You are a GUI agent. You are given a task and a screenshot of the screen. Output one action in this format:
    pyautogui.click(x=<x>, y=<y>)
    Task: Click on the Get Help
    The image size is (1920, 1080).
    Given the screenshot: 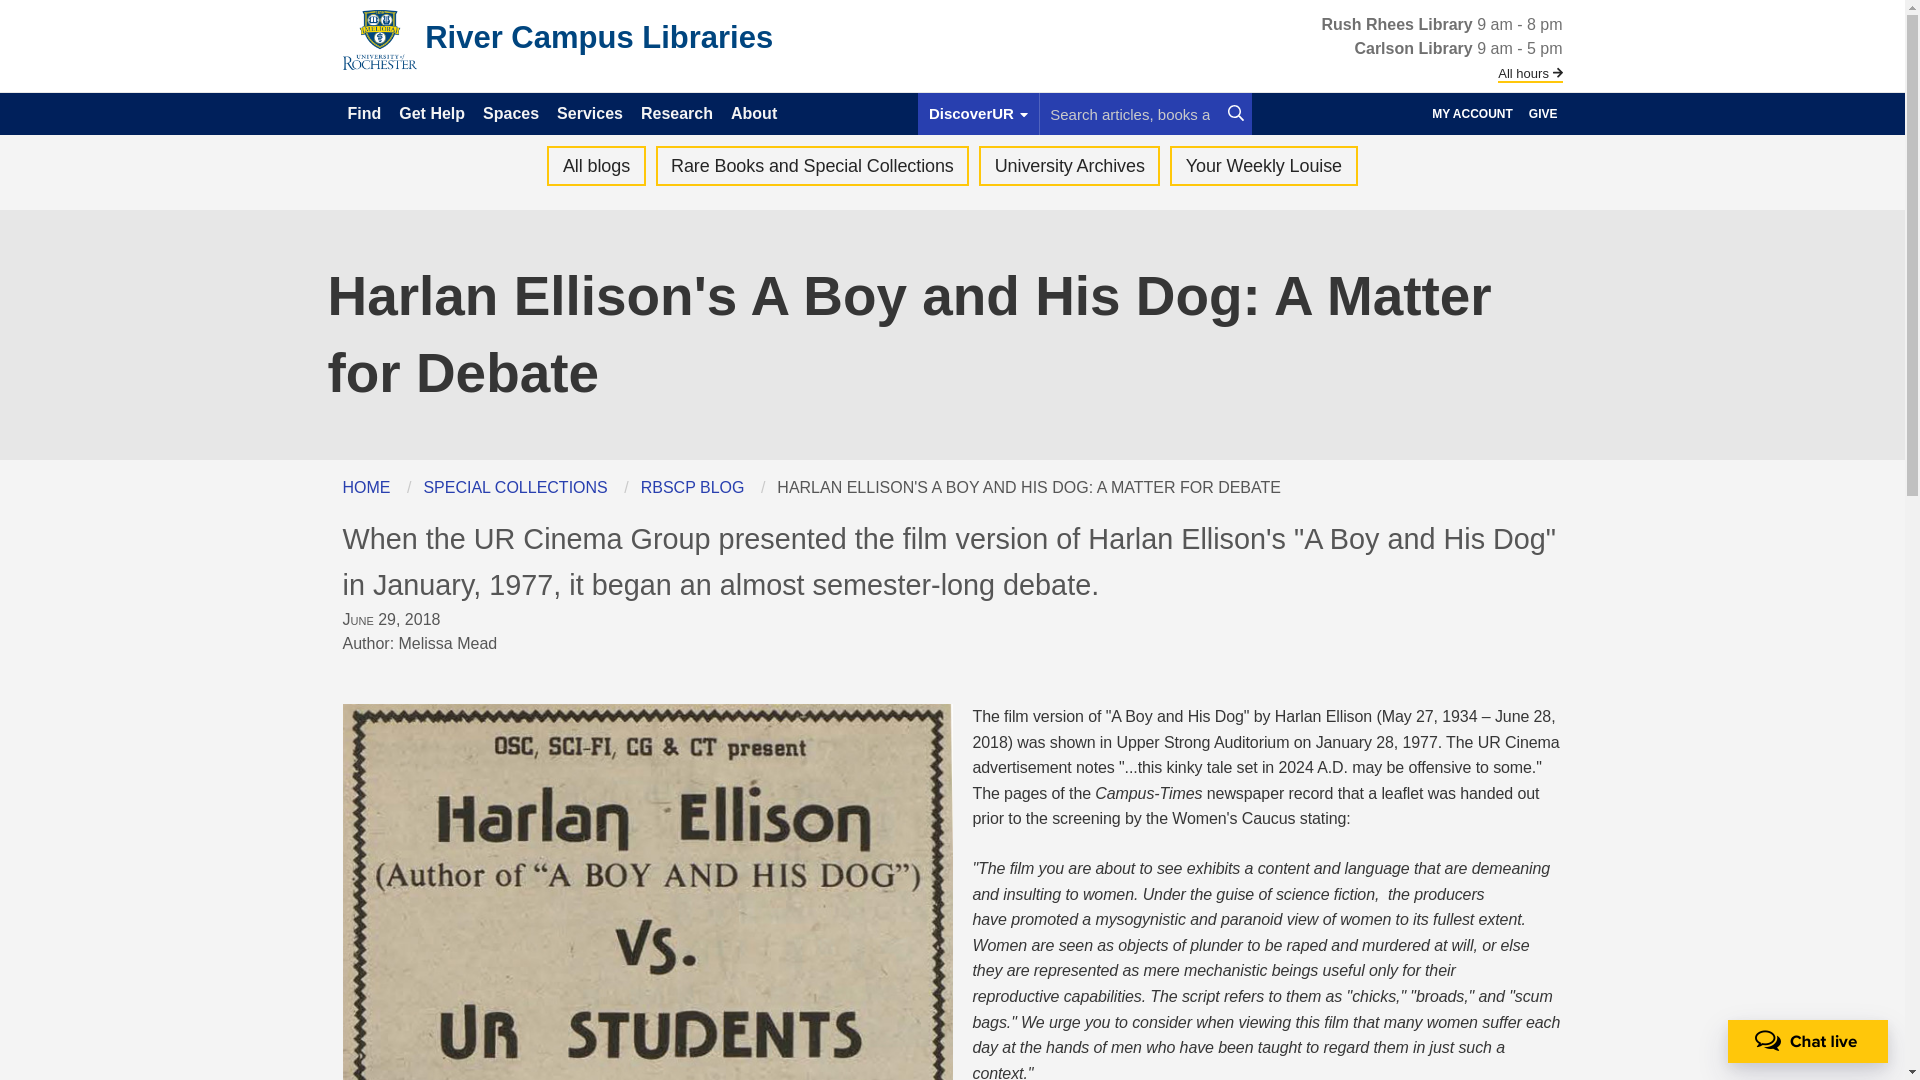 What is the action you would take?
    pyautogui.click(x=432, y=110)
    